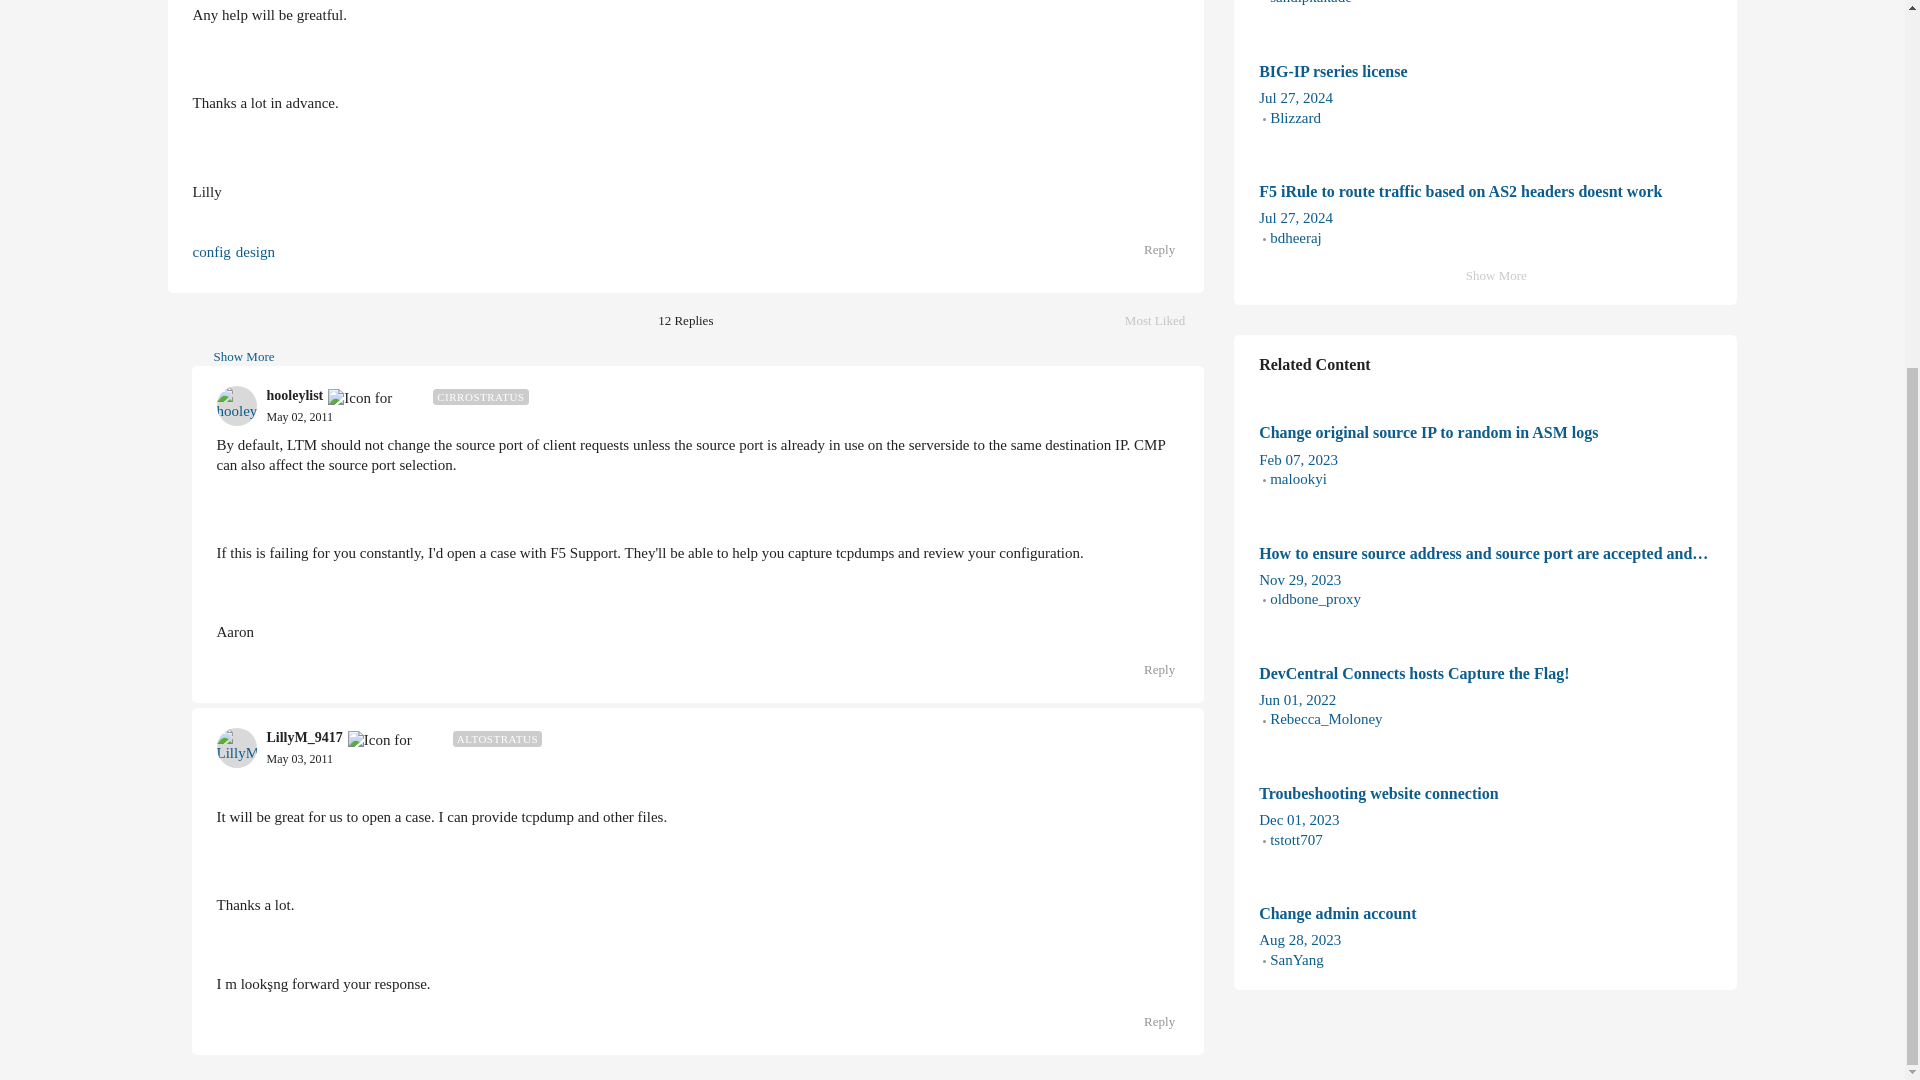  Describe the element at coordinates (1300, 580) in the screenshot. I see `November 29, 2023 at 2:58 PM` at that location.